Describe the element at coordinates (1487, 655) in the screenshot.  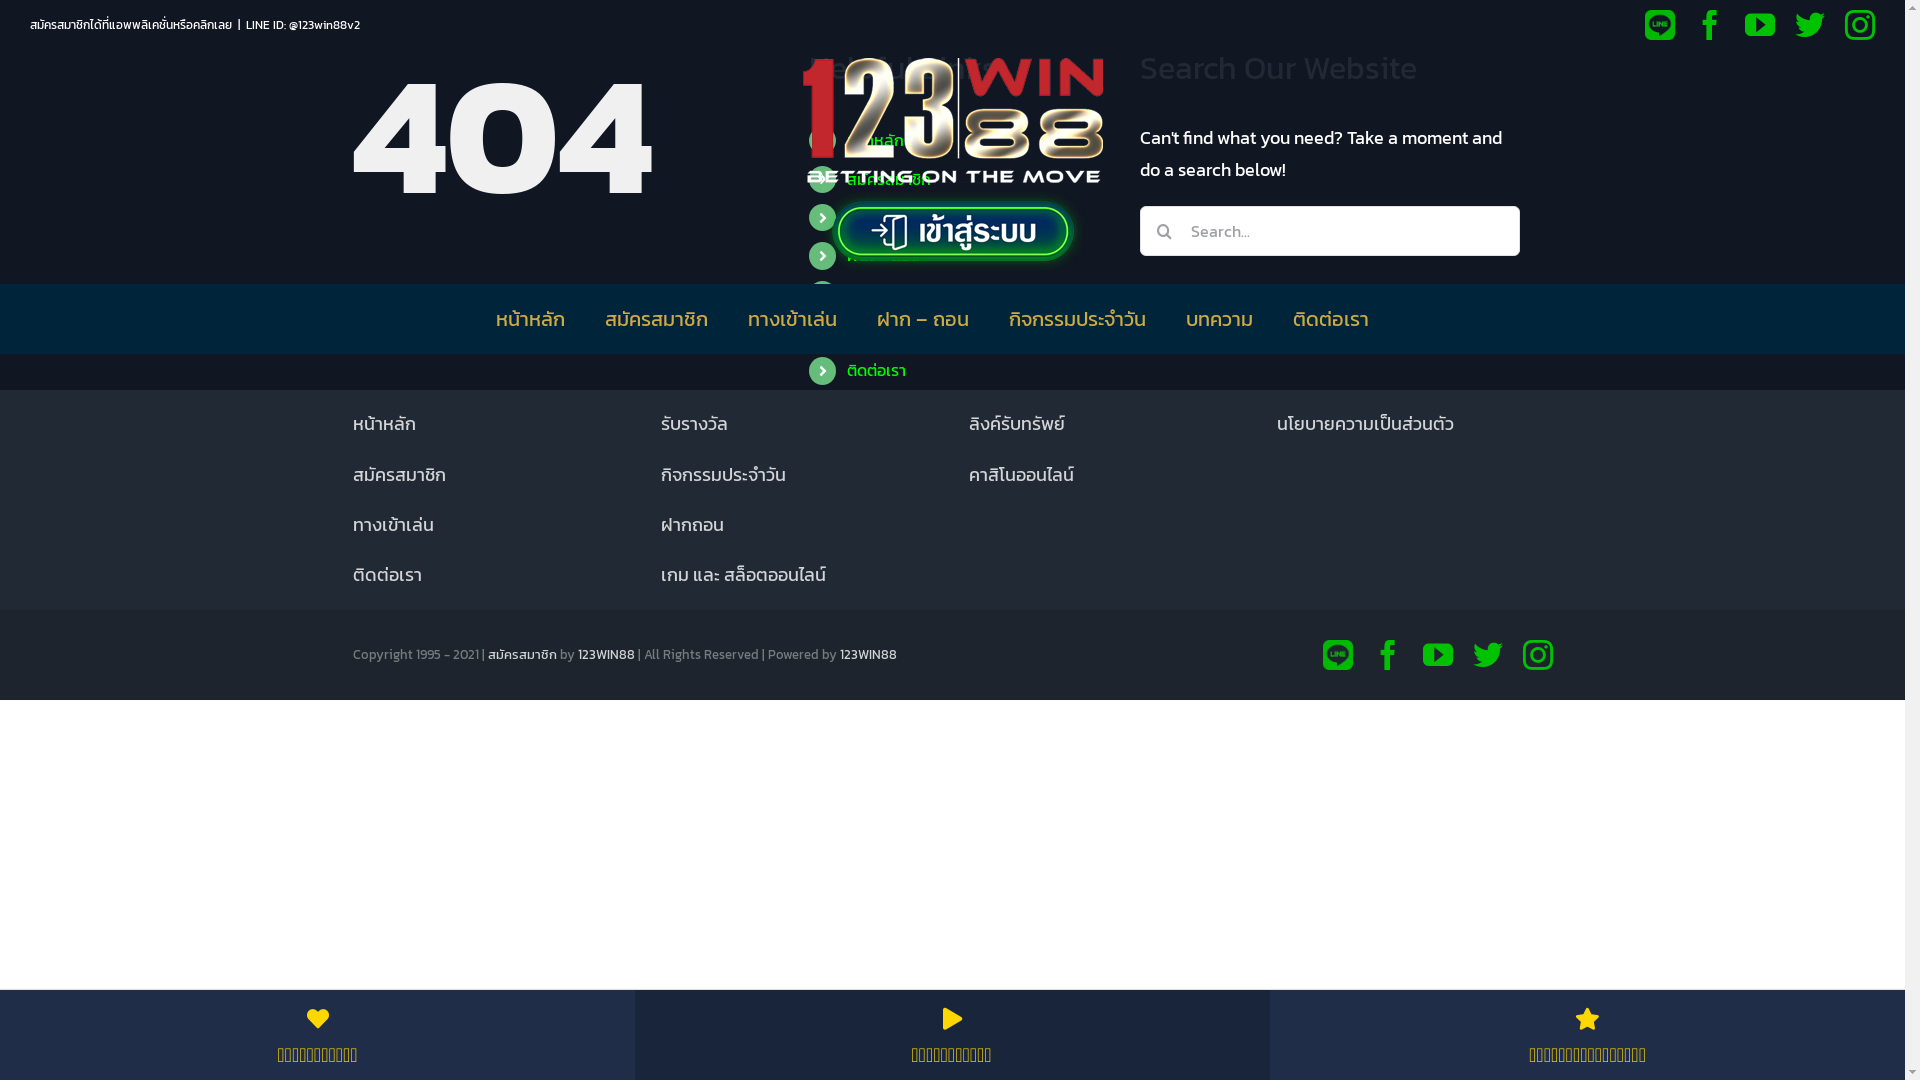
I see `Twitter` at that location.